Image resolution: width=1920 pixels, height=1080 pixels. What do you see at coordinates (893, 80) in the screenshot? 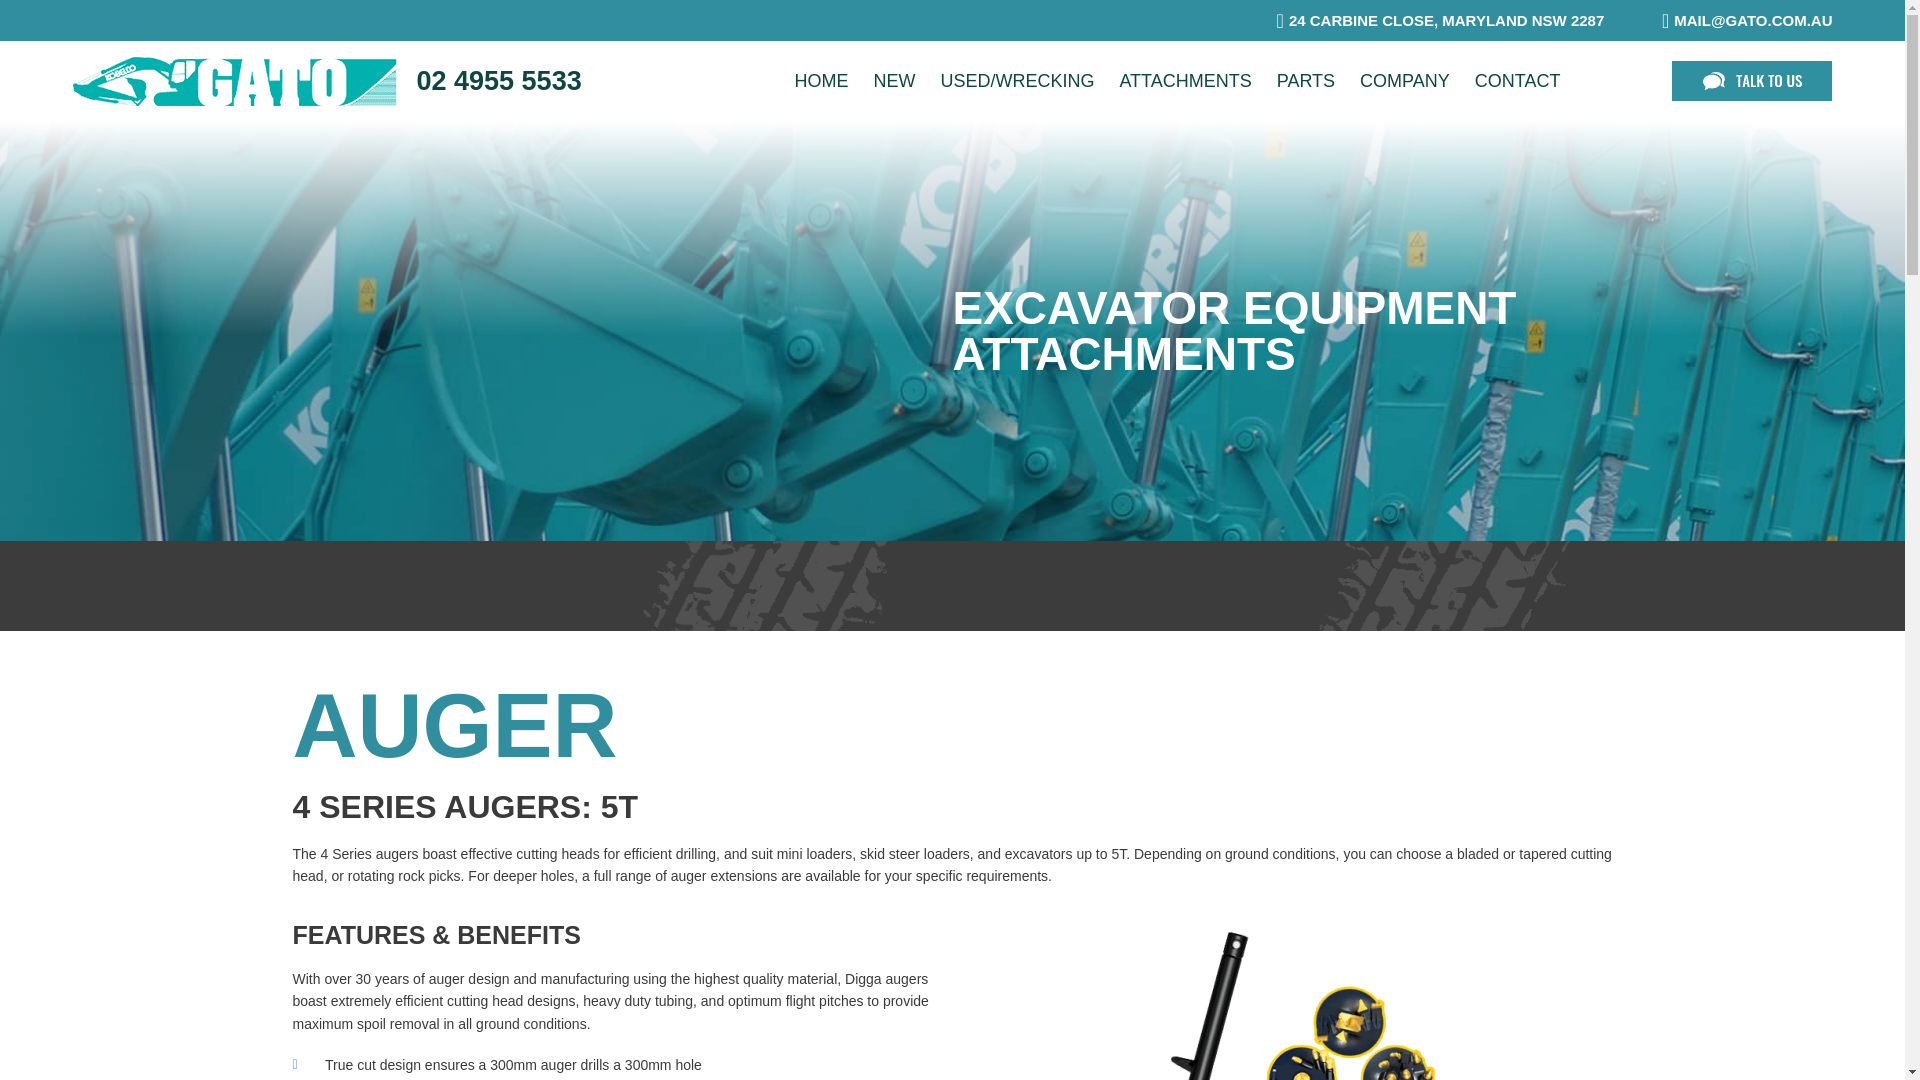
I see `NEW` at bounding box center [893, 80].